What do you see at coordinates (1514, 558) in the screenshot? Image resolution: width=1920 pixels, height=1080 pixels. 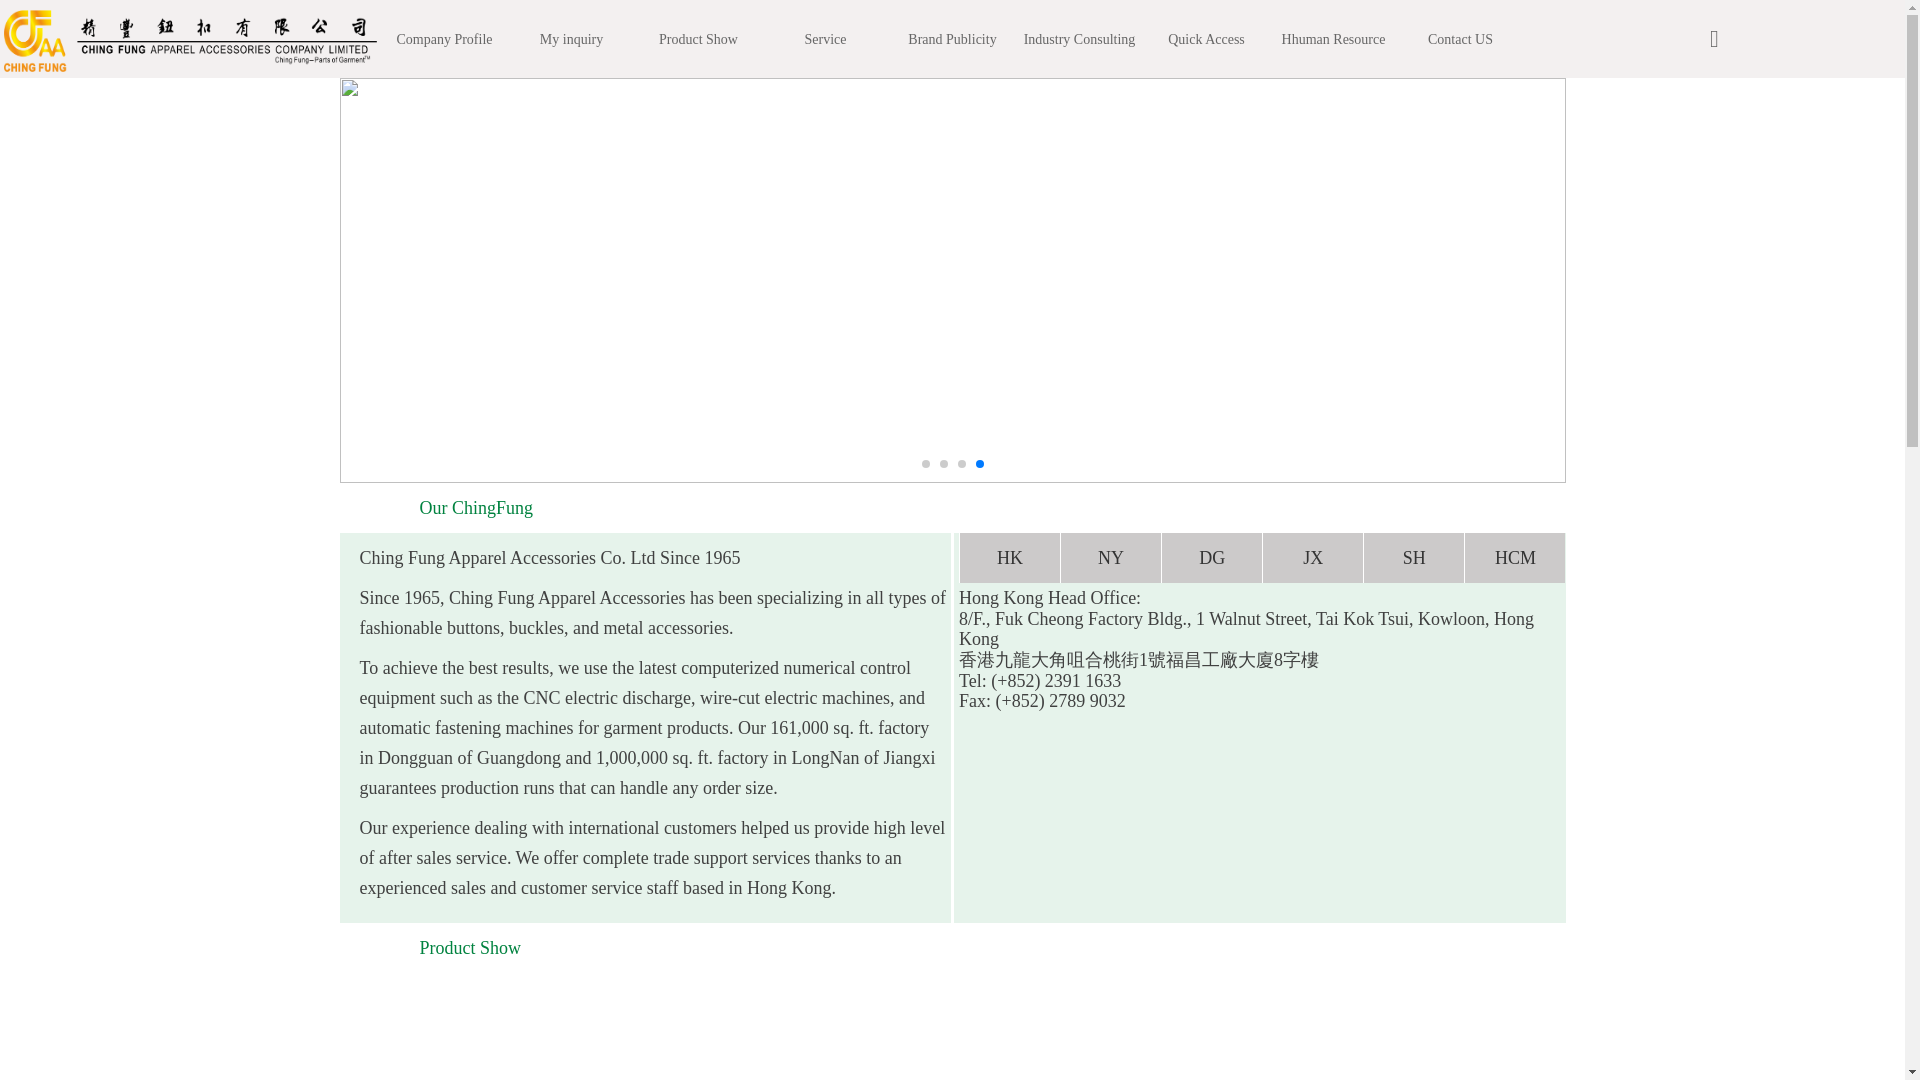 I see `HCM` at bounding box center [1514, 558].